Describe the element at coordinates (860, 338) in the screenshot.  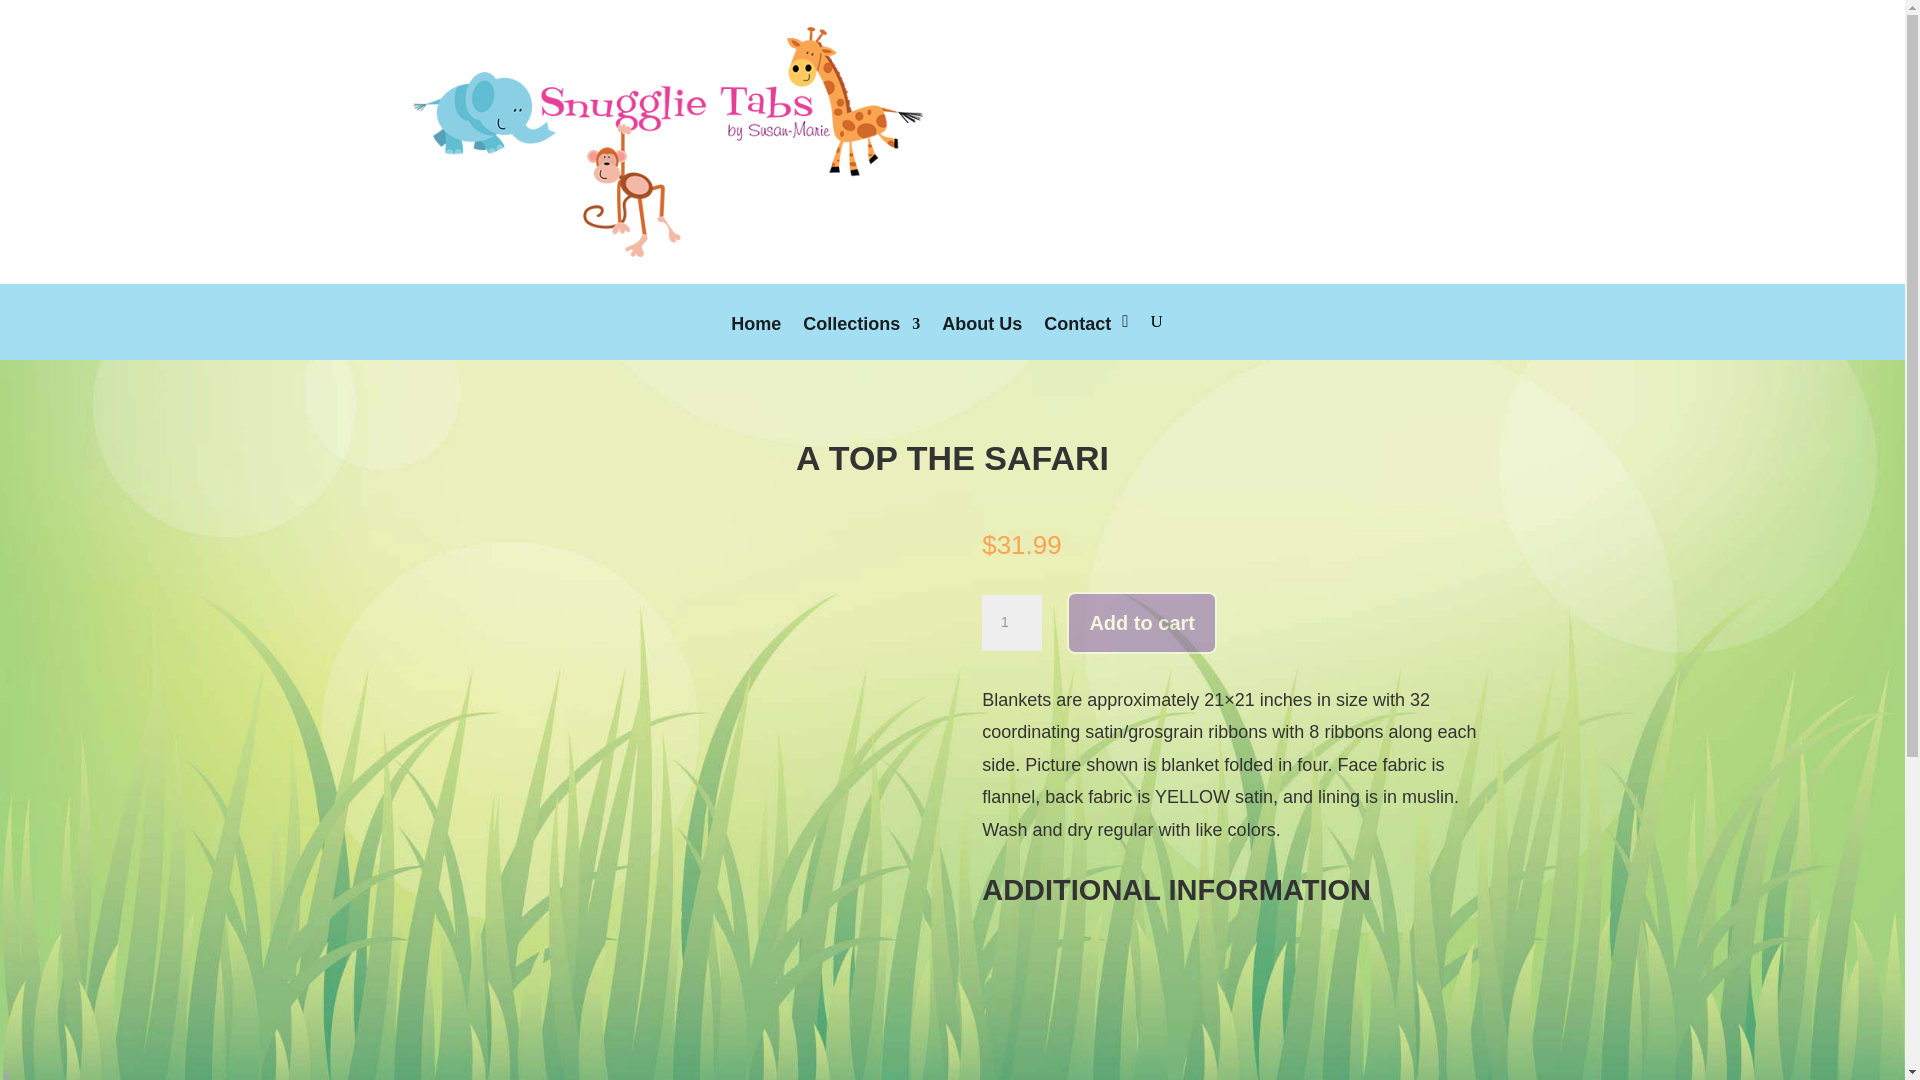
I see `Collections` at that location.